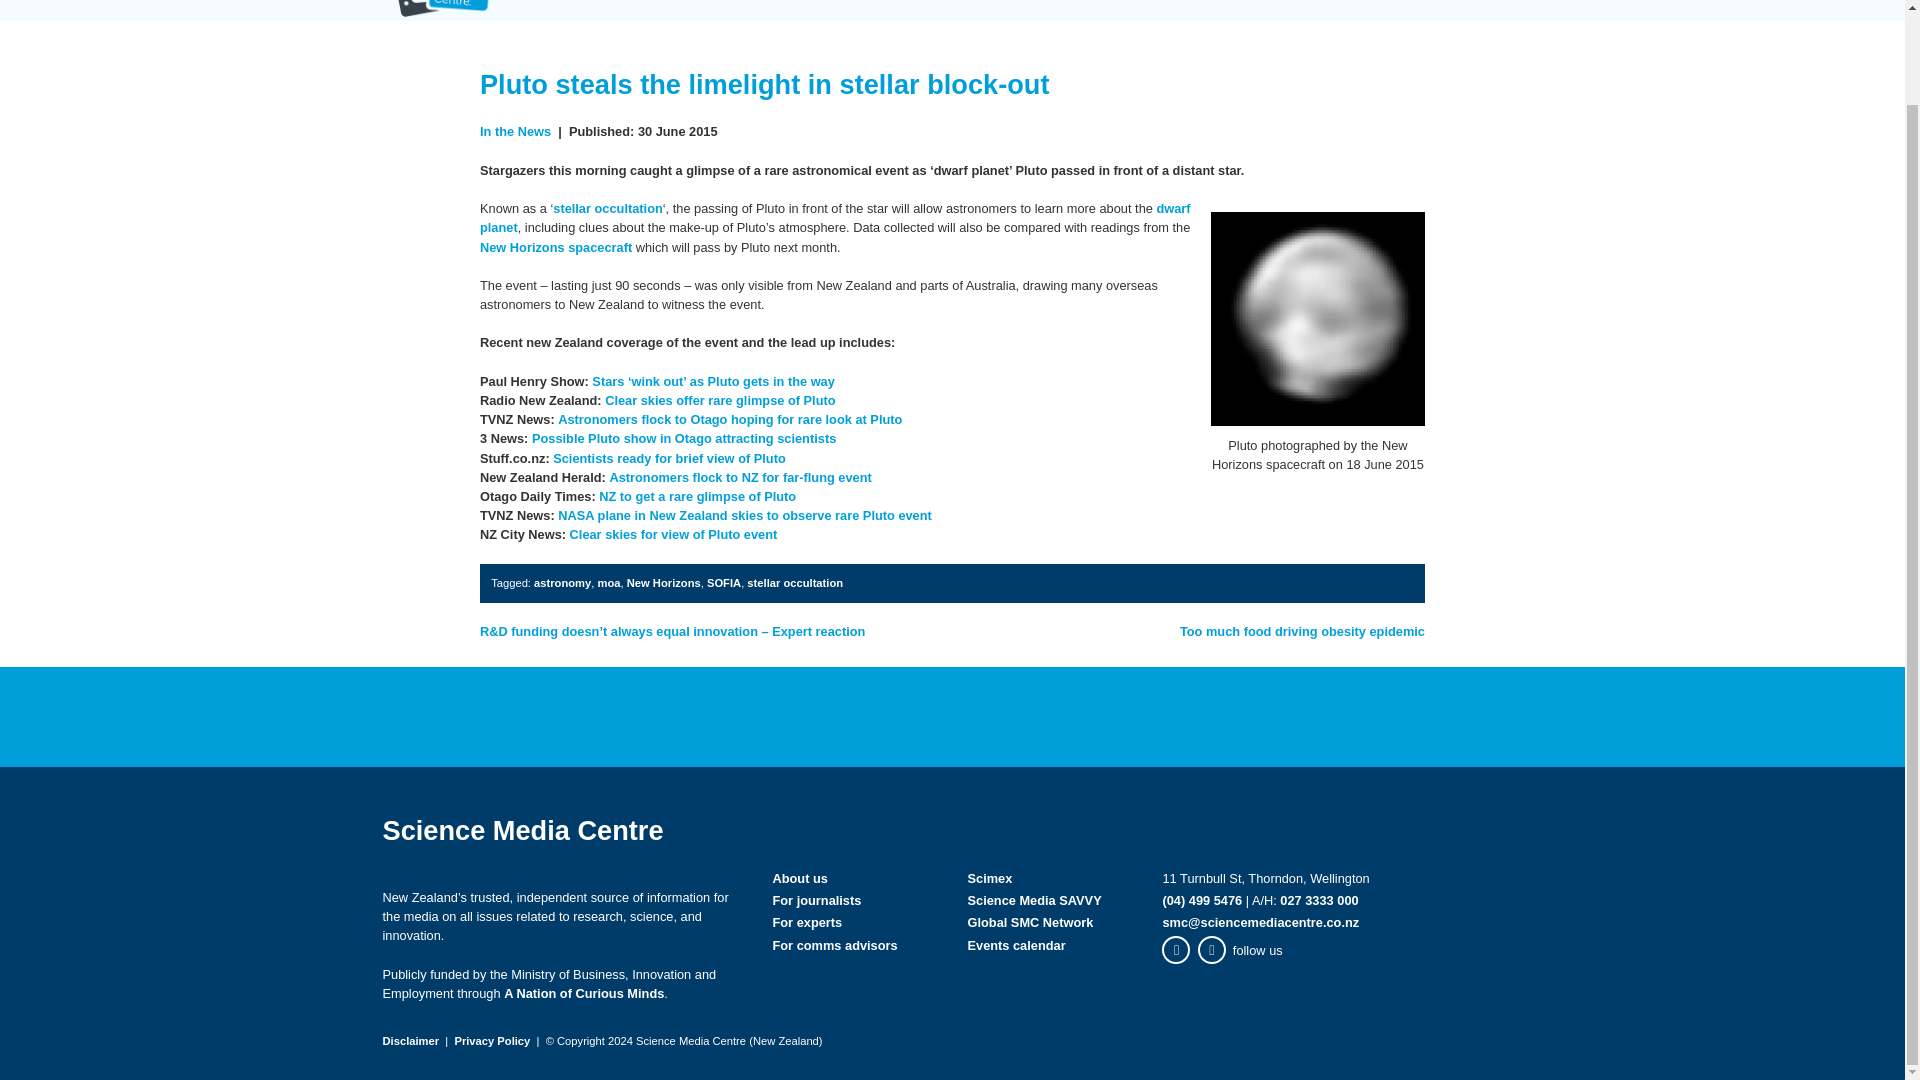 Image resolution: width=1920 pixels, height=1080 pixels. I want to click on For comms advisors, so click(1420, 10).